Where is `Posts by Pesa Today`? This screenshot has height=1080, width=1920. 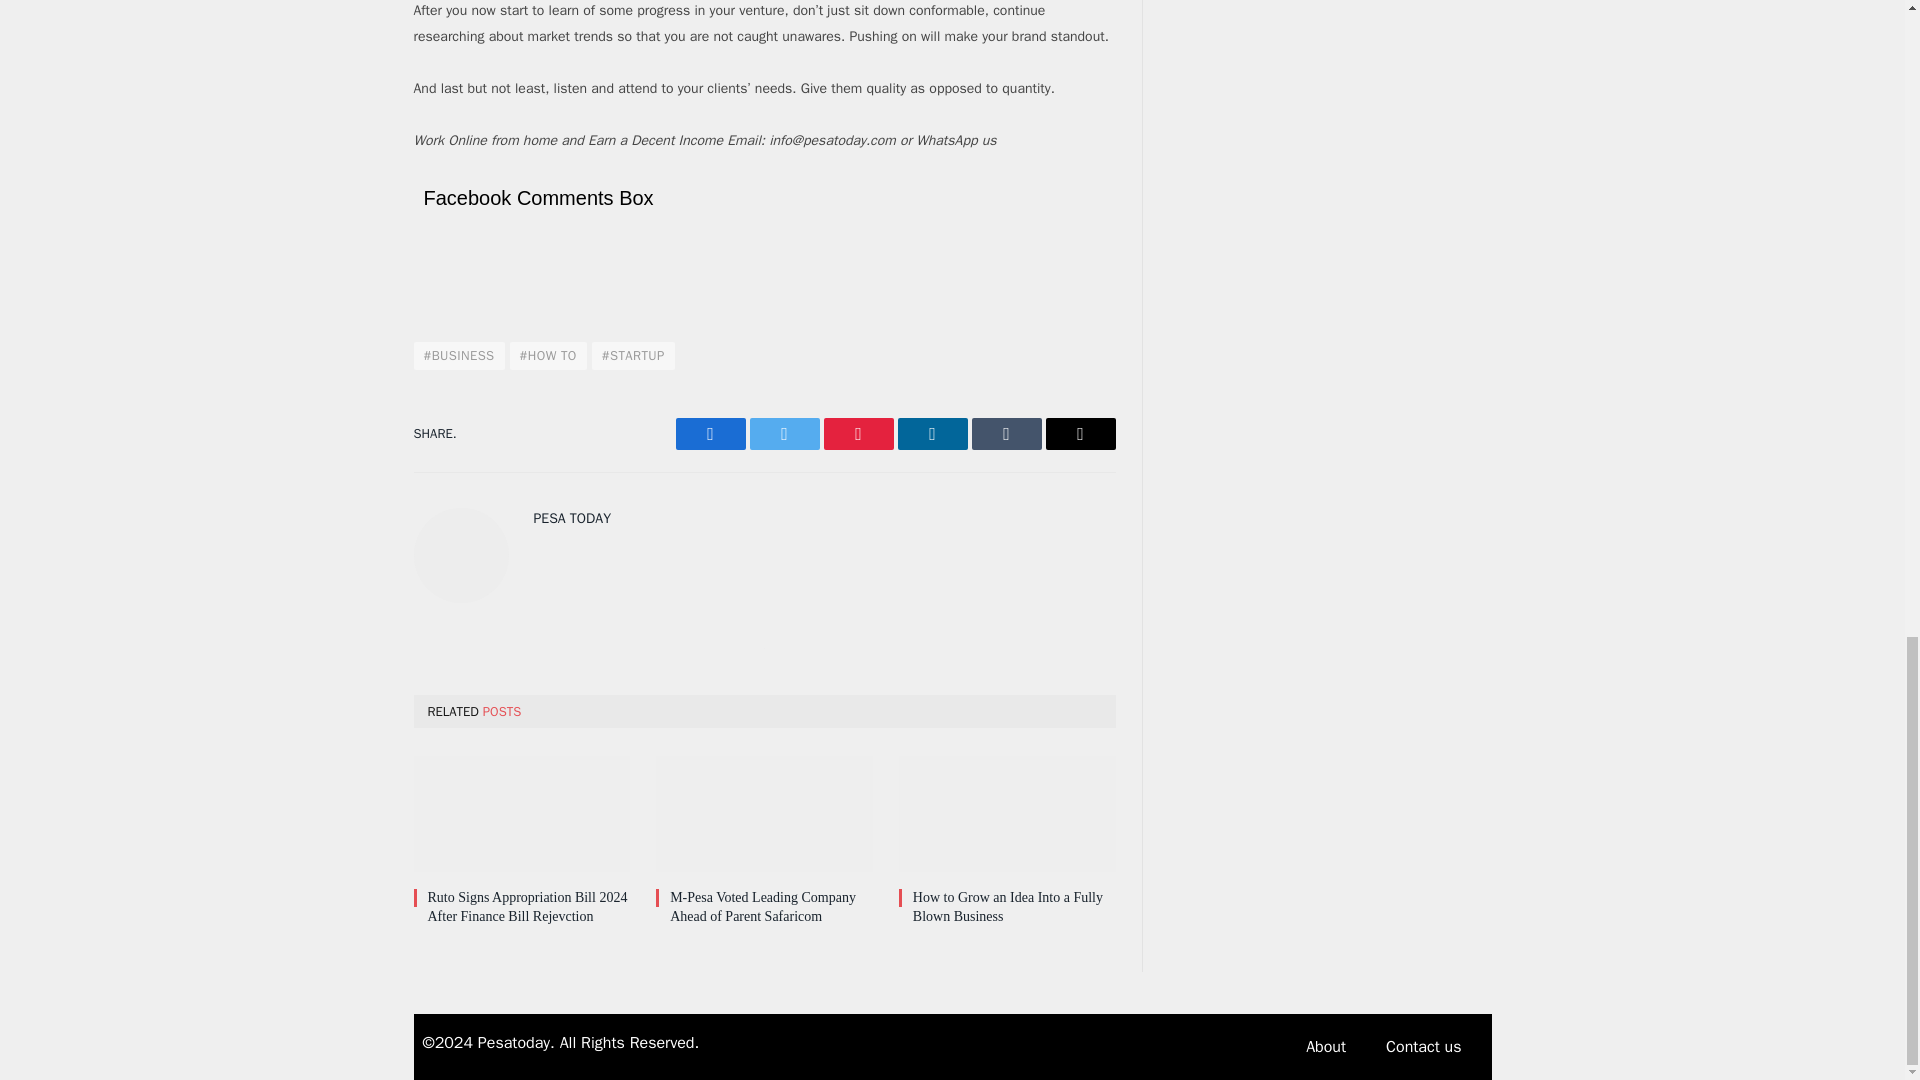 Posts by Pesa Today is located at coordinates (572, 518).